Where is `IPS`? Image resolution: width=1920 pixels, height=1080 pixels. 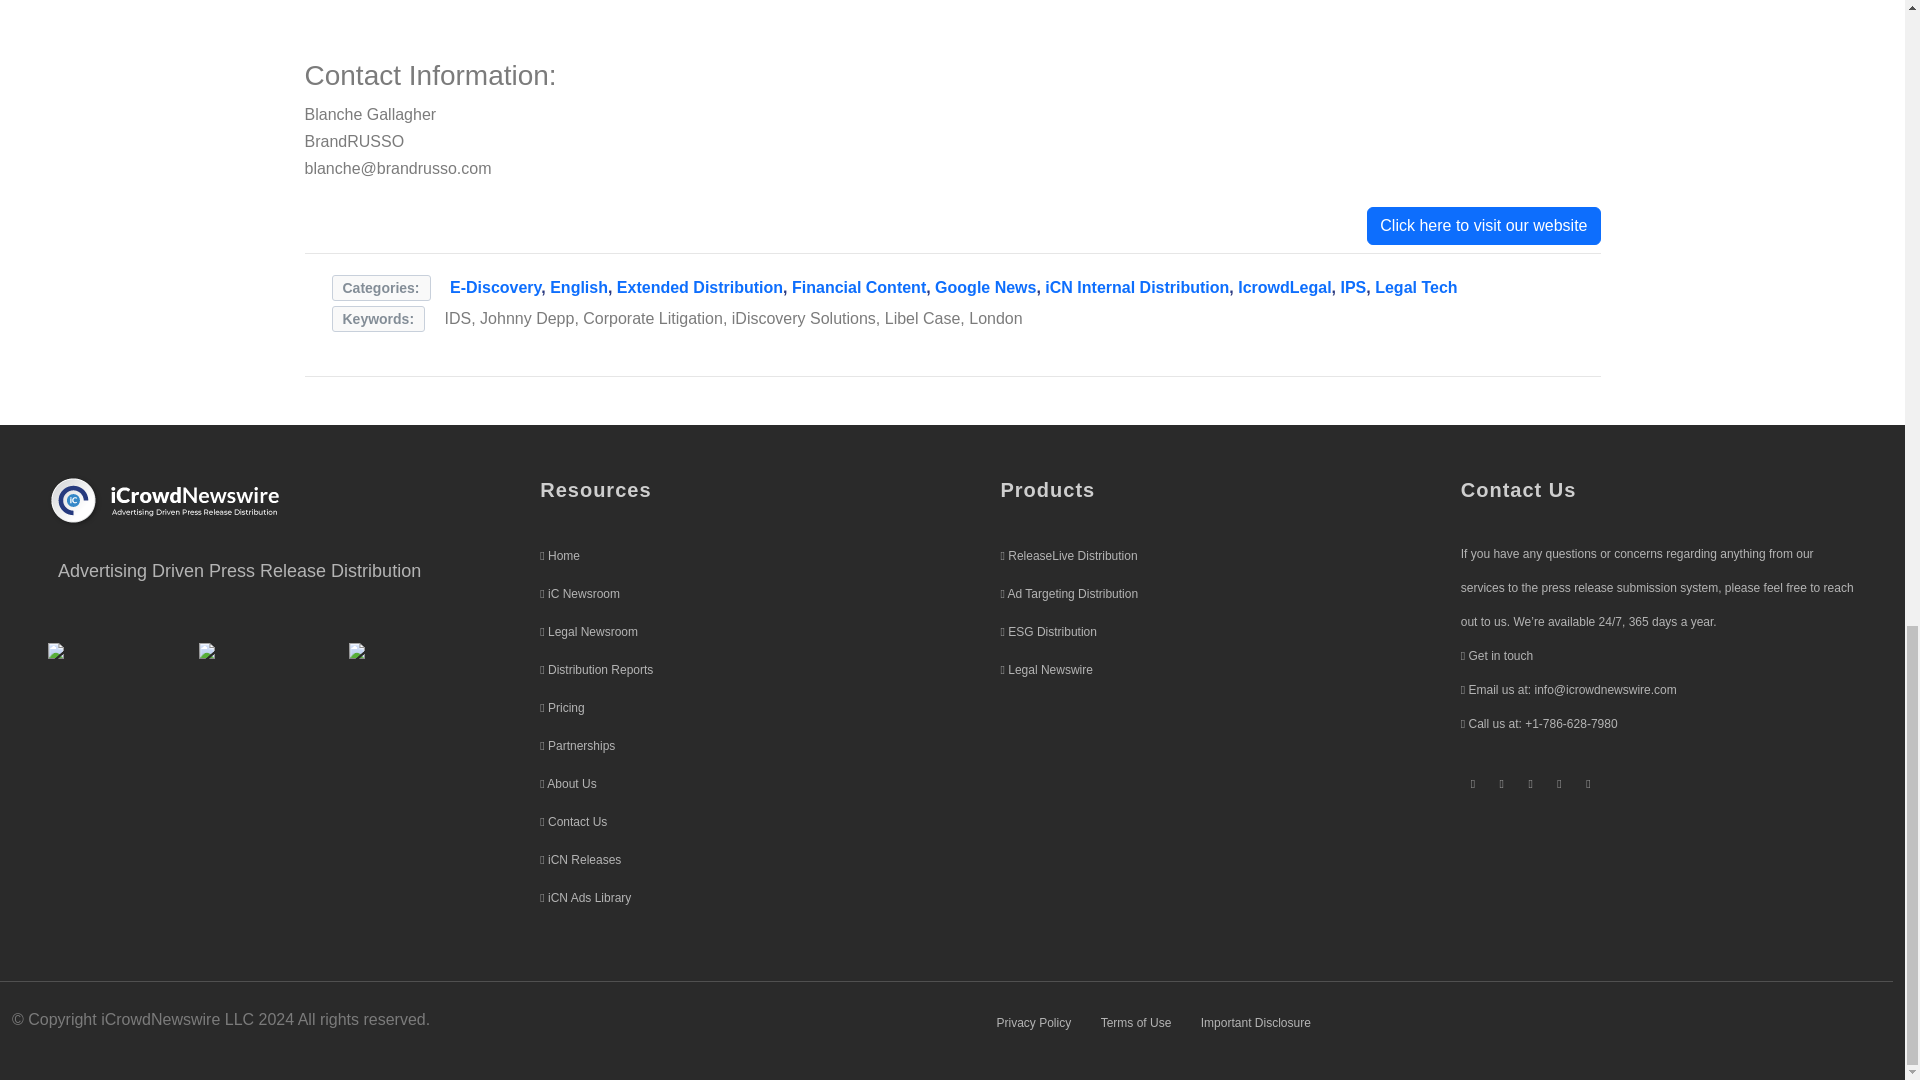 IPS is located at coordinates (1352, 286).